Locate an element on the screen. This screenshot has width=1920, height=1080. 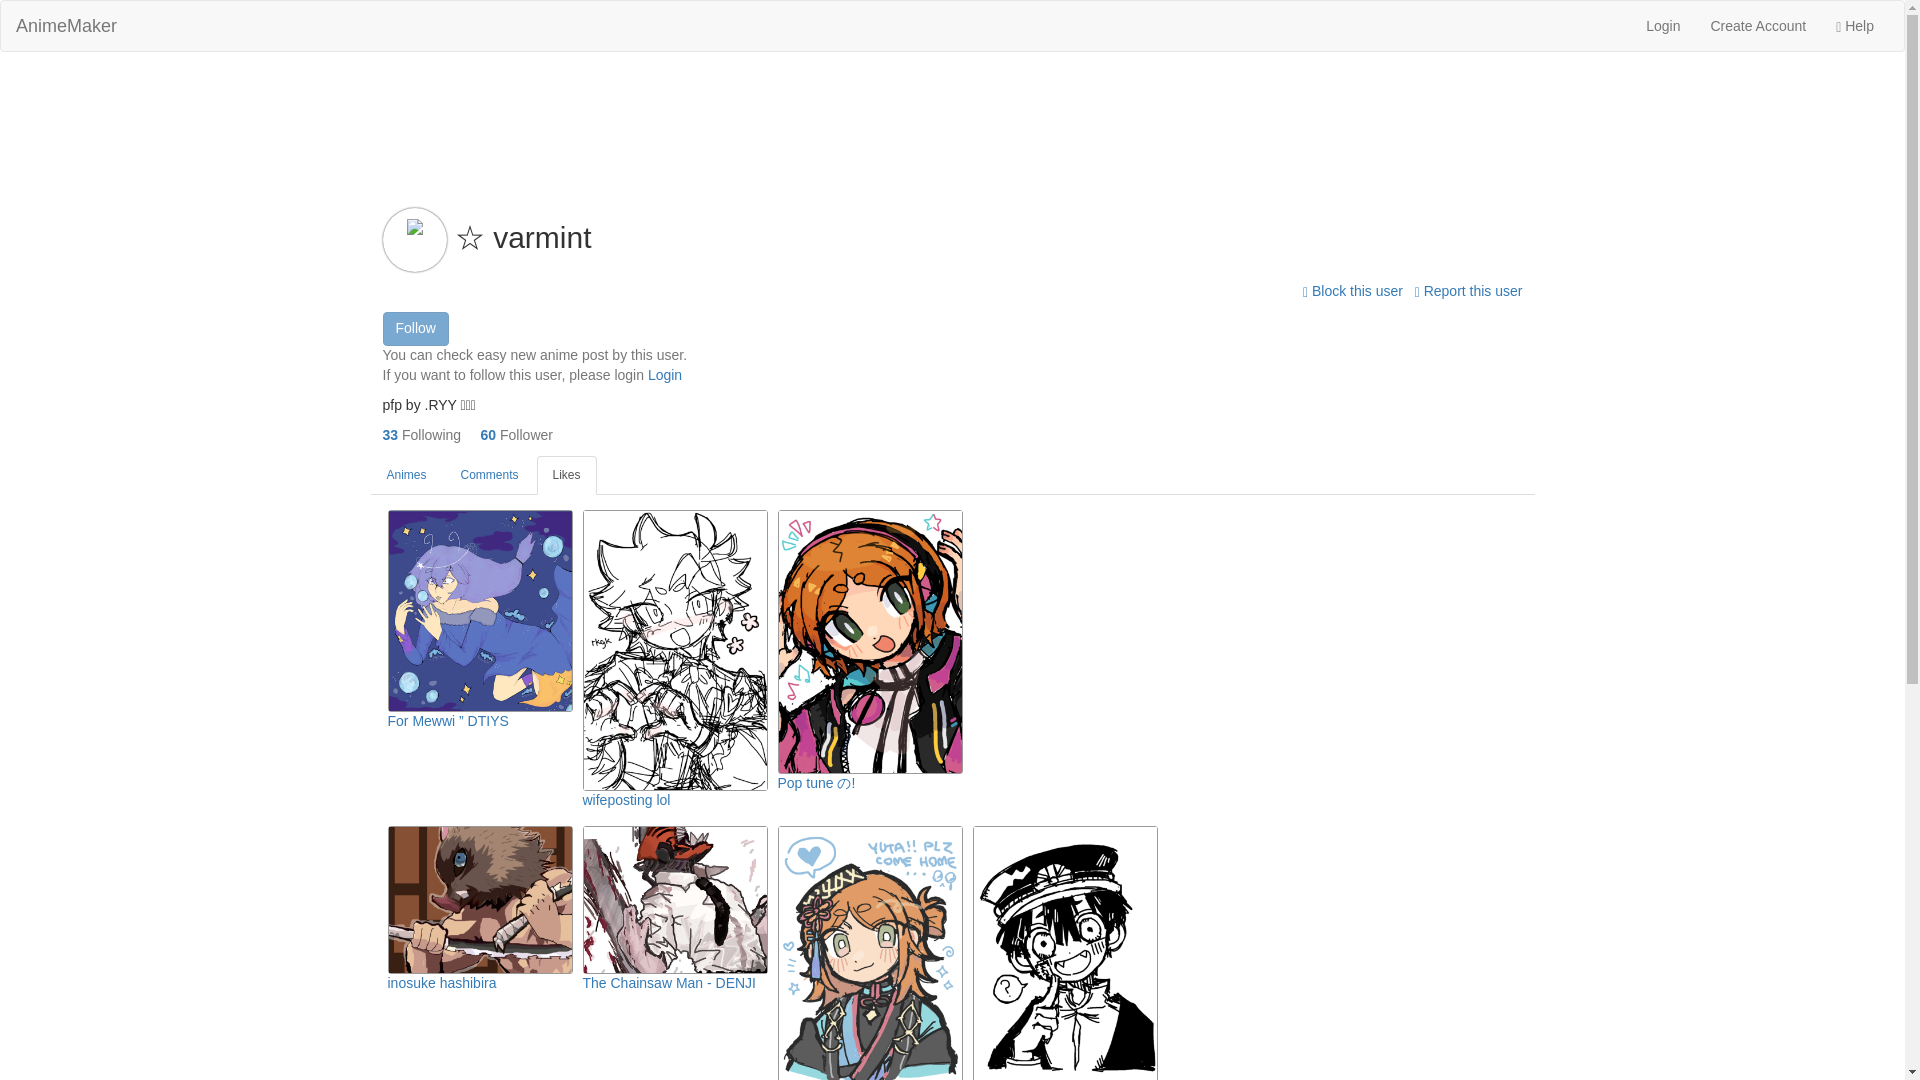
Follow is located at coordinates (414, 328).